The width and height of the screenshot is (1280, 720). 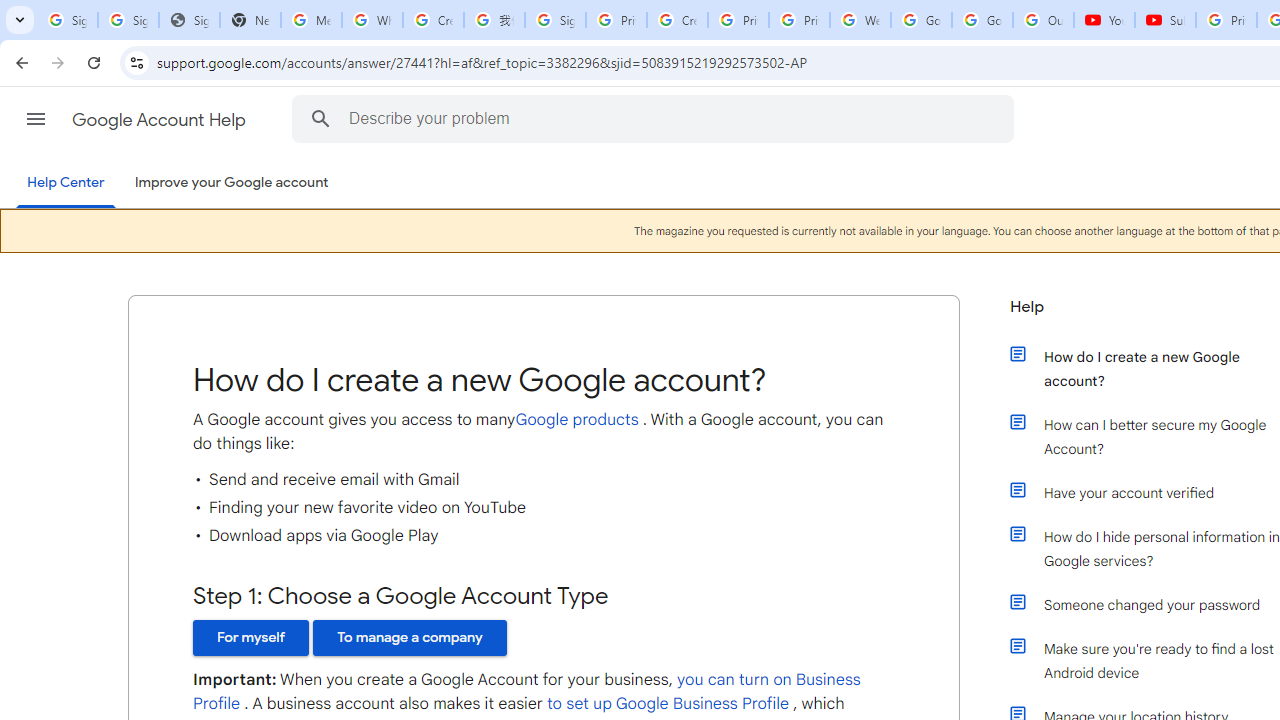 I want to click on System, so click(x=10, y=11).